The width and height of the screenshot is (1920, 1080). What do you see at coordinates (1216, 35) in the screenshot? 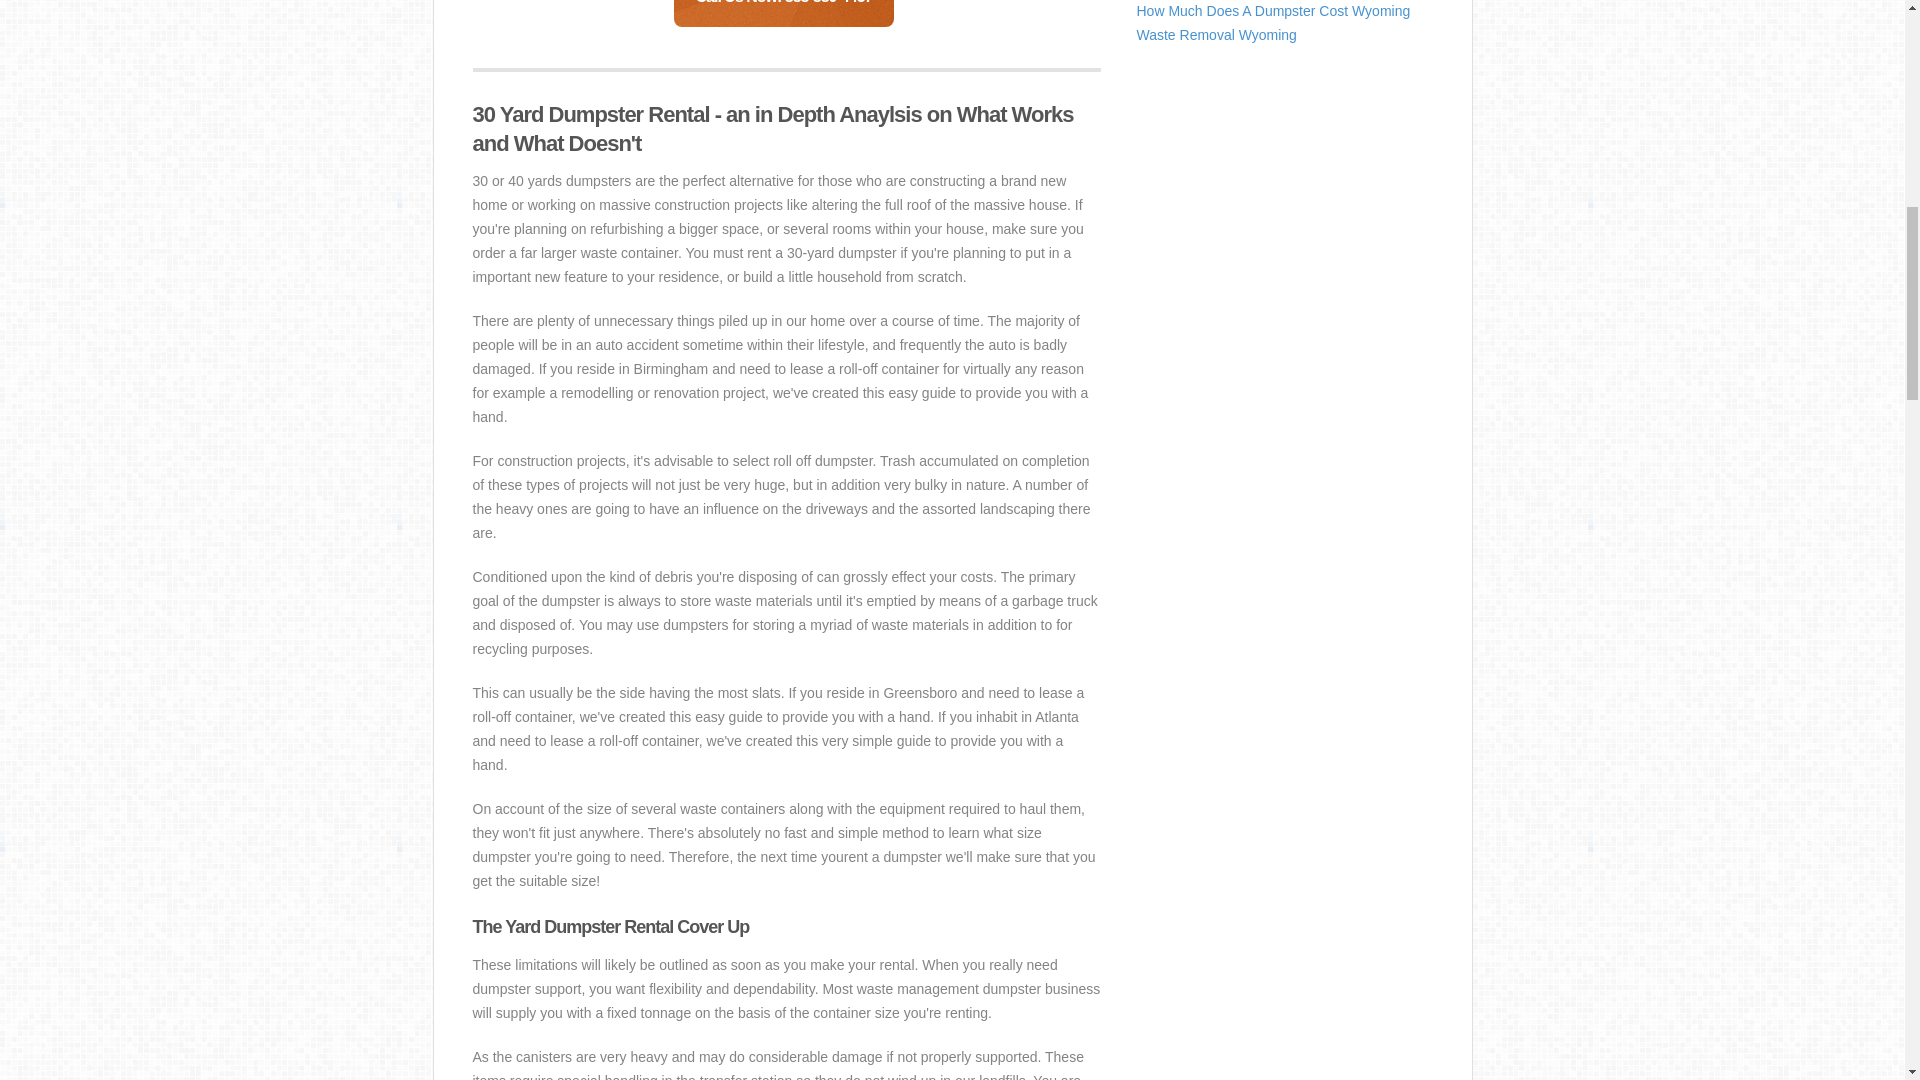
I see `Waste Removal Wyoming` at bounding box center [1216, 35].